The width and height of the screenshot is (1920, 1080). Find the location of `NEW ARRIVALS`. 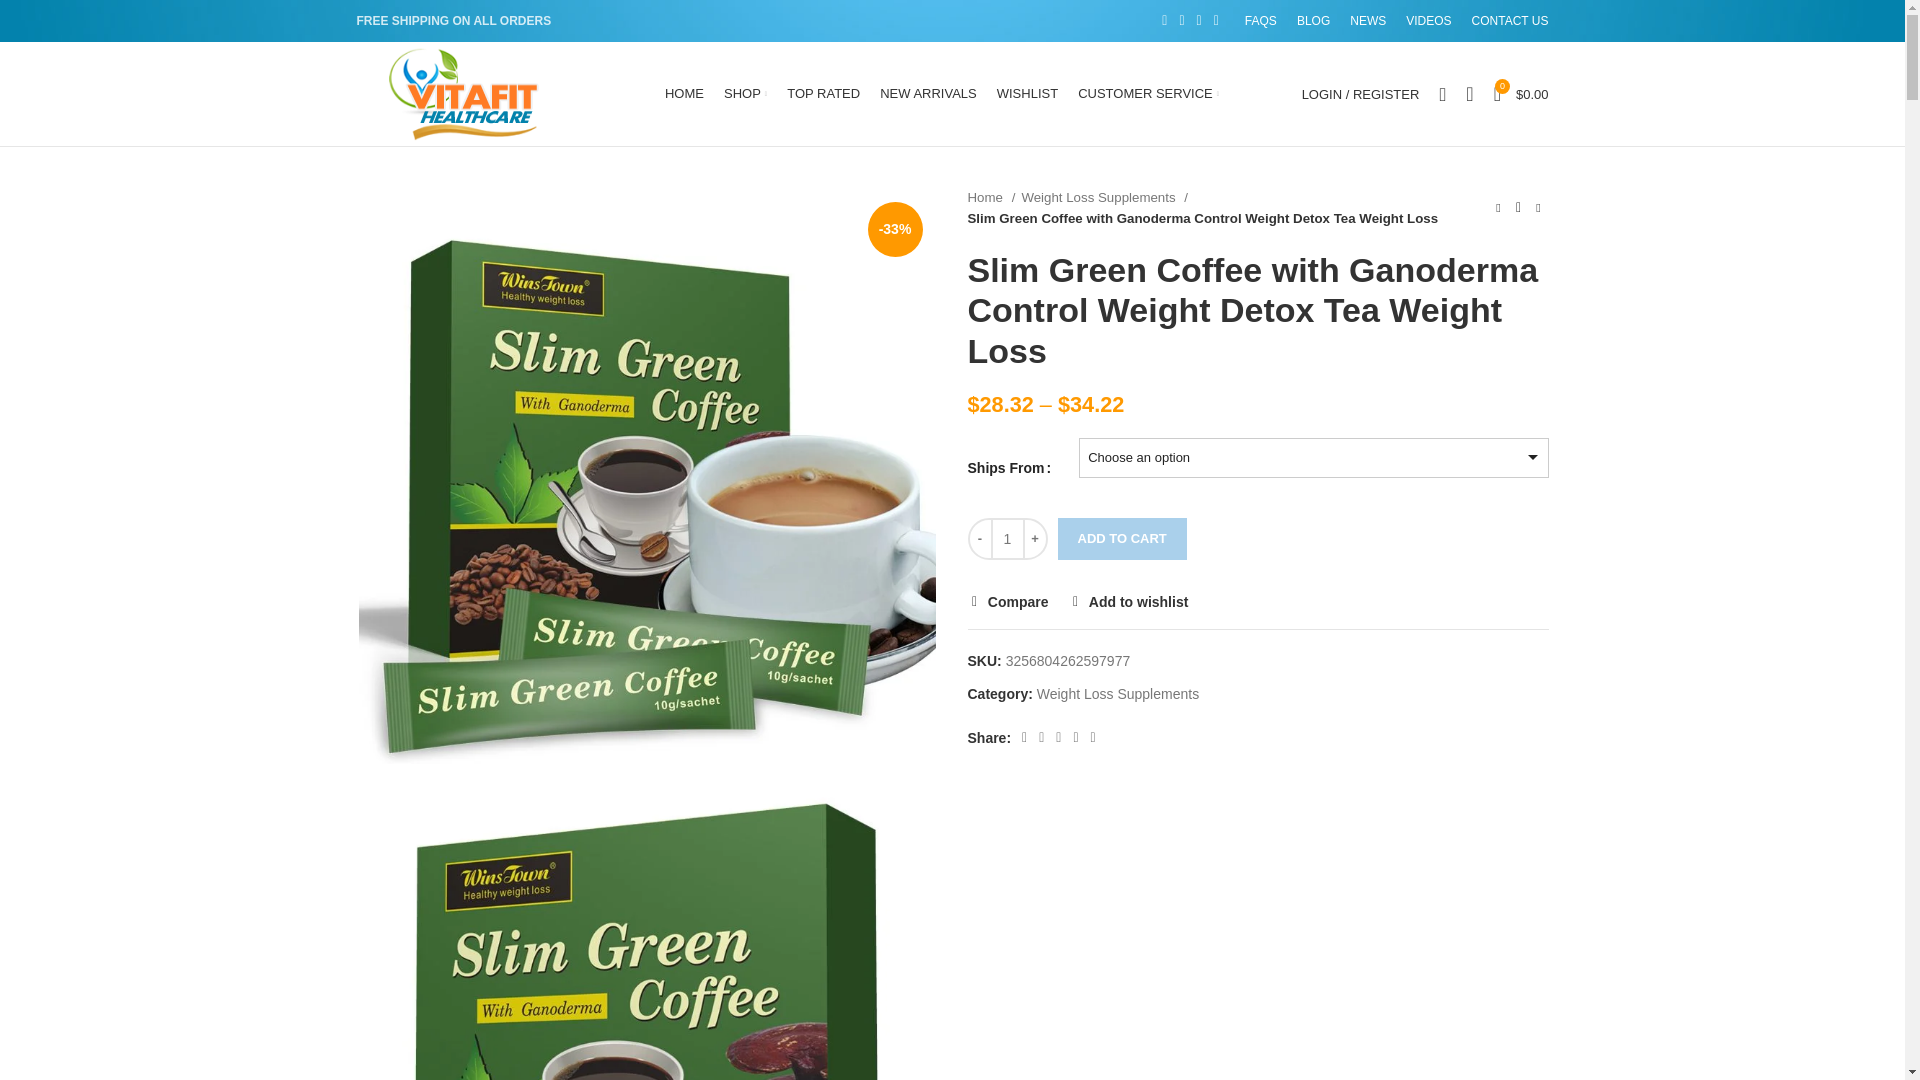

NEW ARRIVALS is located at coordinates (928, 94).